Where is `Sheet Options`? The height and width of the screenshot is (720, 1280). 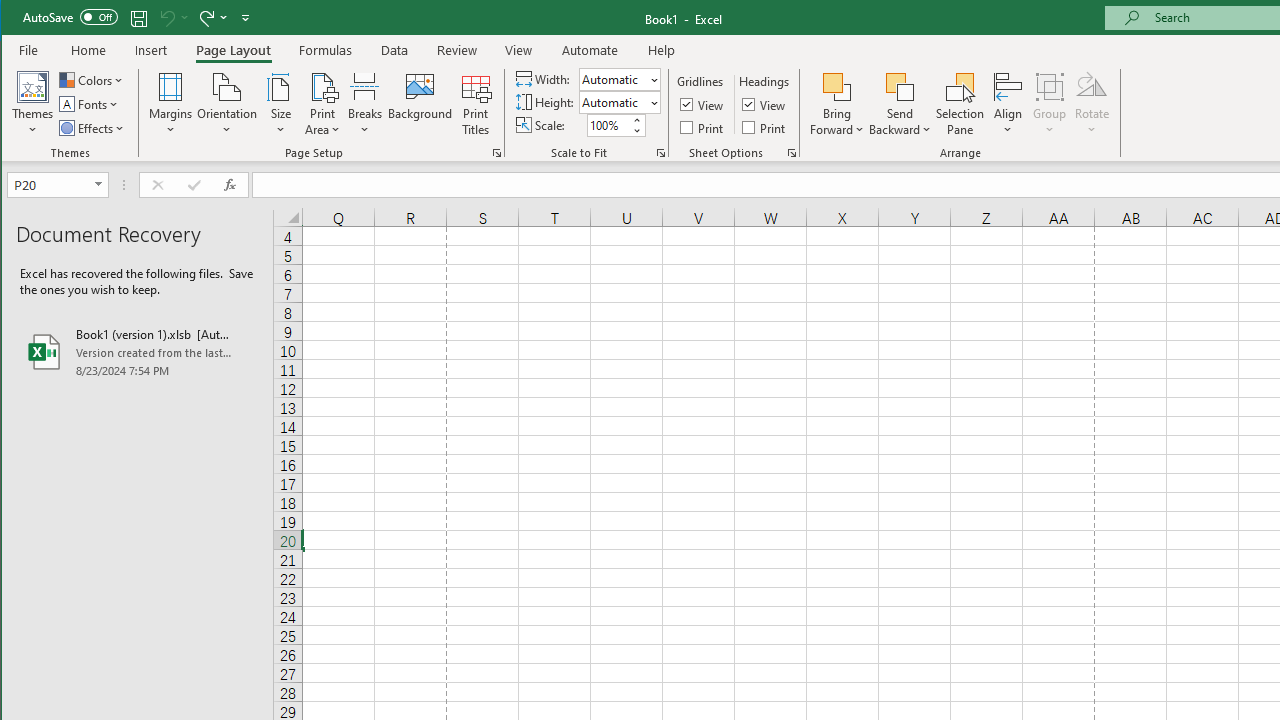
Sheet Options is located at coordinates (792, 152).